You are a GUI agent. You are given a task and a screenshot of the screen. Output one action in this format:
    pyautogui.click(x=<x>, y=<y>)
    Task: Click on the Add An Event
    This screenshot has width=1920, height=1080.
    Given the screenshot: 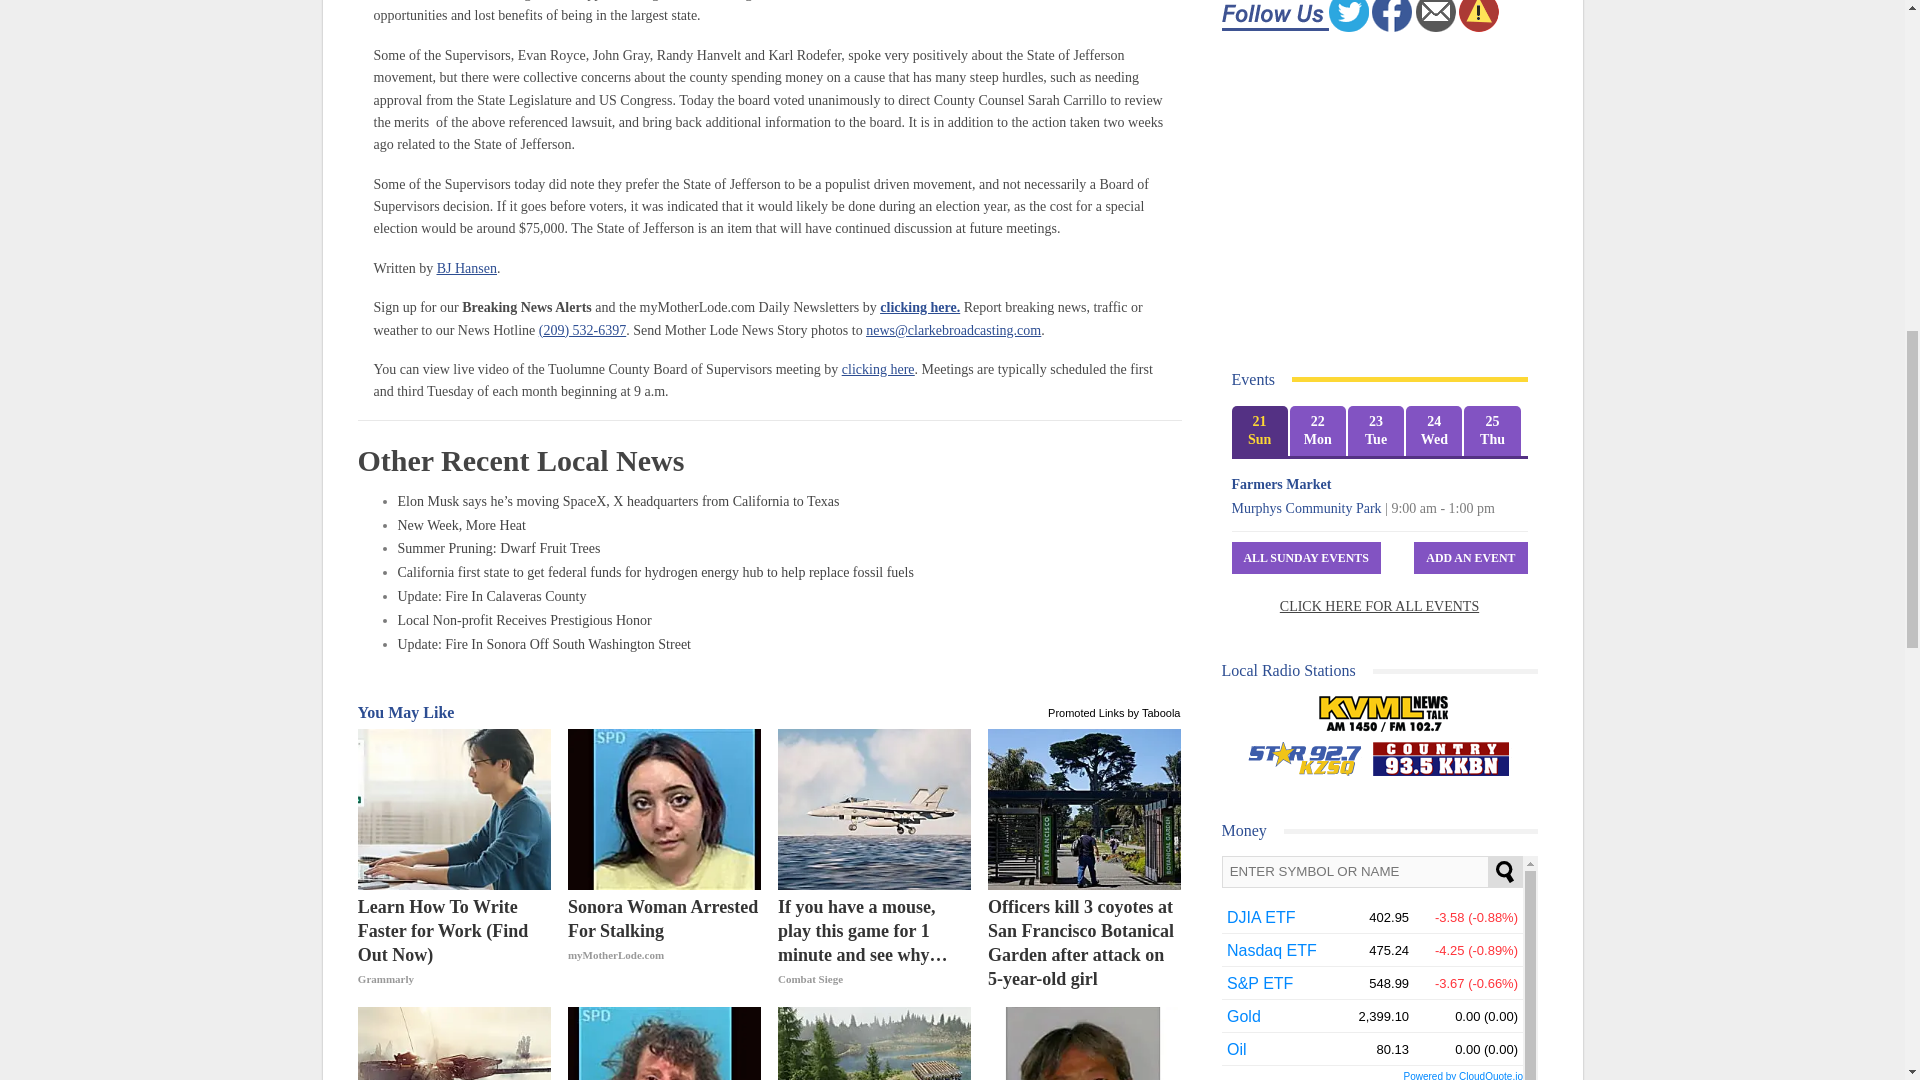 What is the action you would take?
    pyautogui.click(x=1470, y=558)
    